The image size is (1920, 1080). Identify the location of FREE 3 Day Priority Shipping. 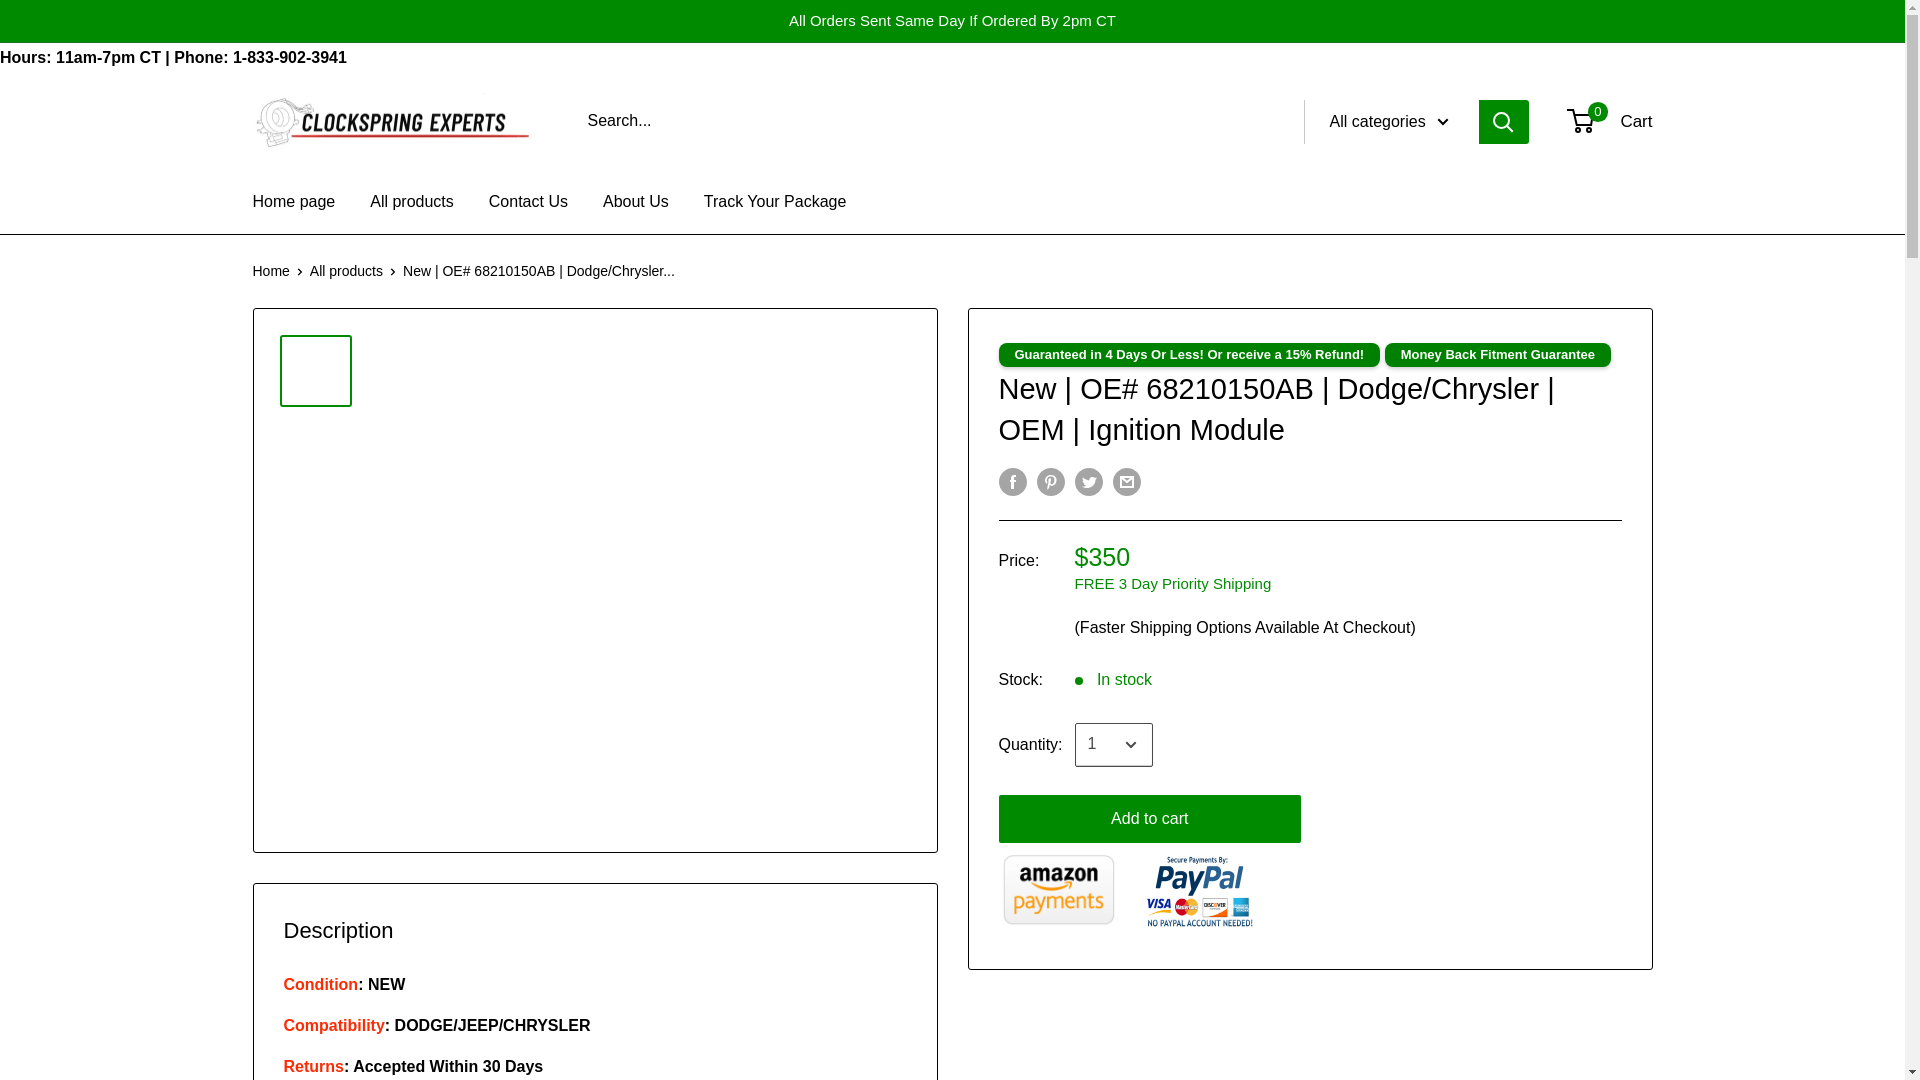
(1173, 582).